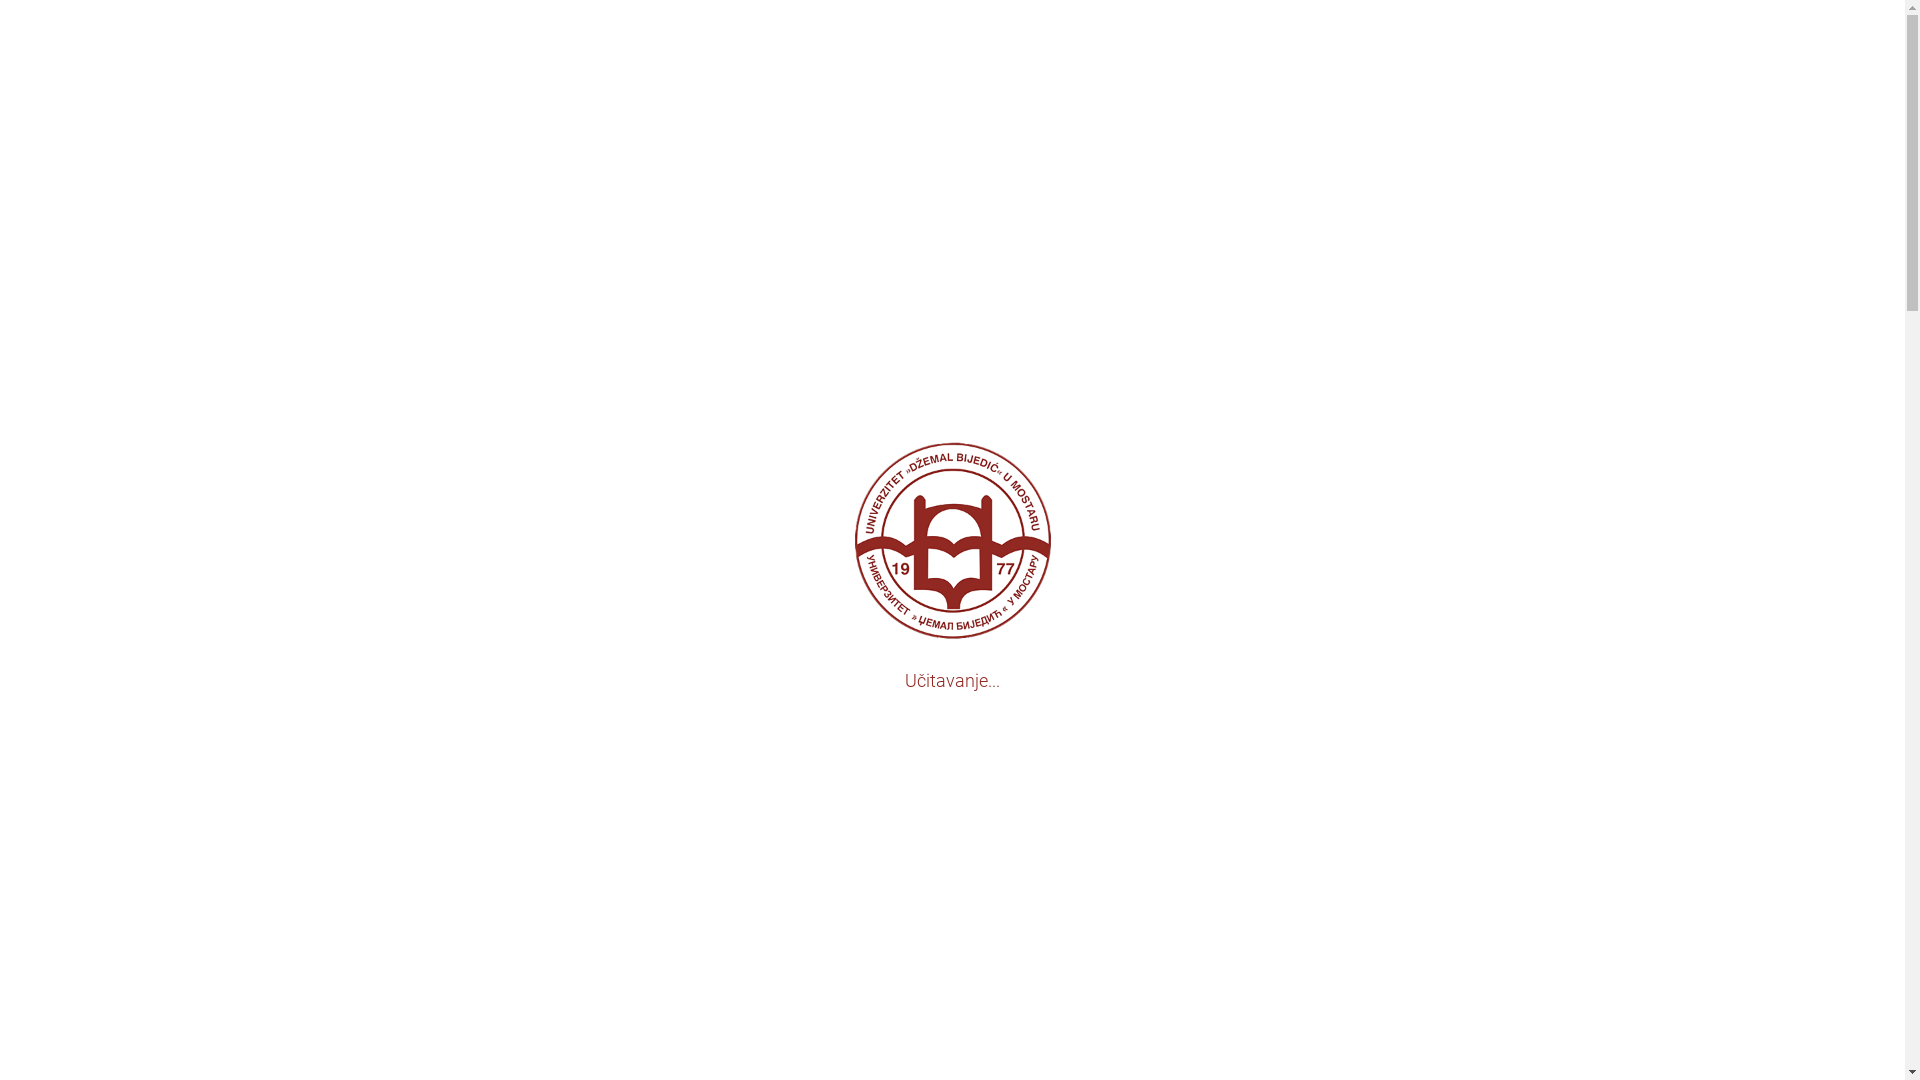  What do you see at coordinates (1180, 556) in the screenshot?
I see `Upravni odbor` at bounding box center [1180, 556].